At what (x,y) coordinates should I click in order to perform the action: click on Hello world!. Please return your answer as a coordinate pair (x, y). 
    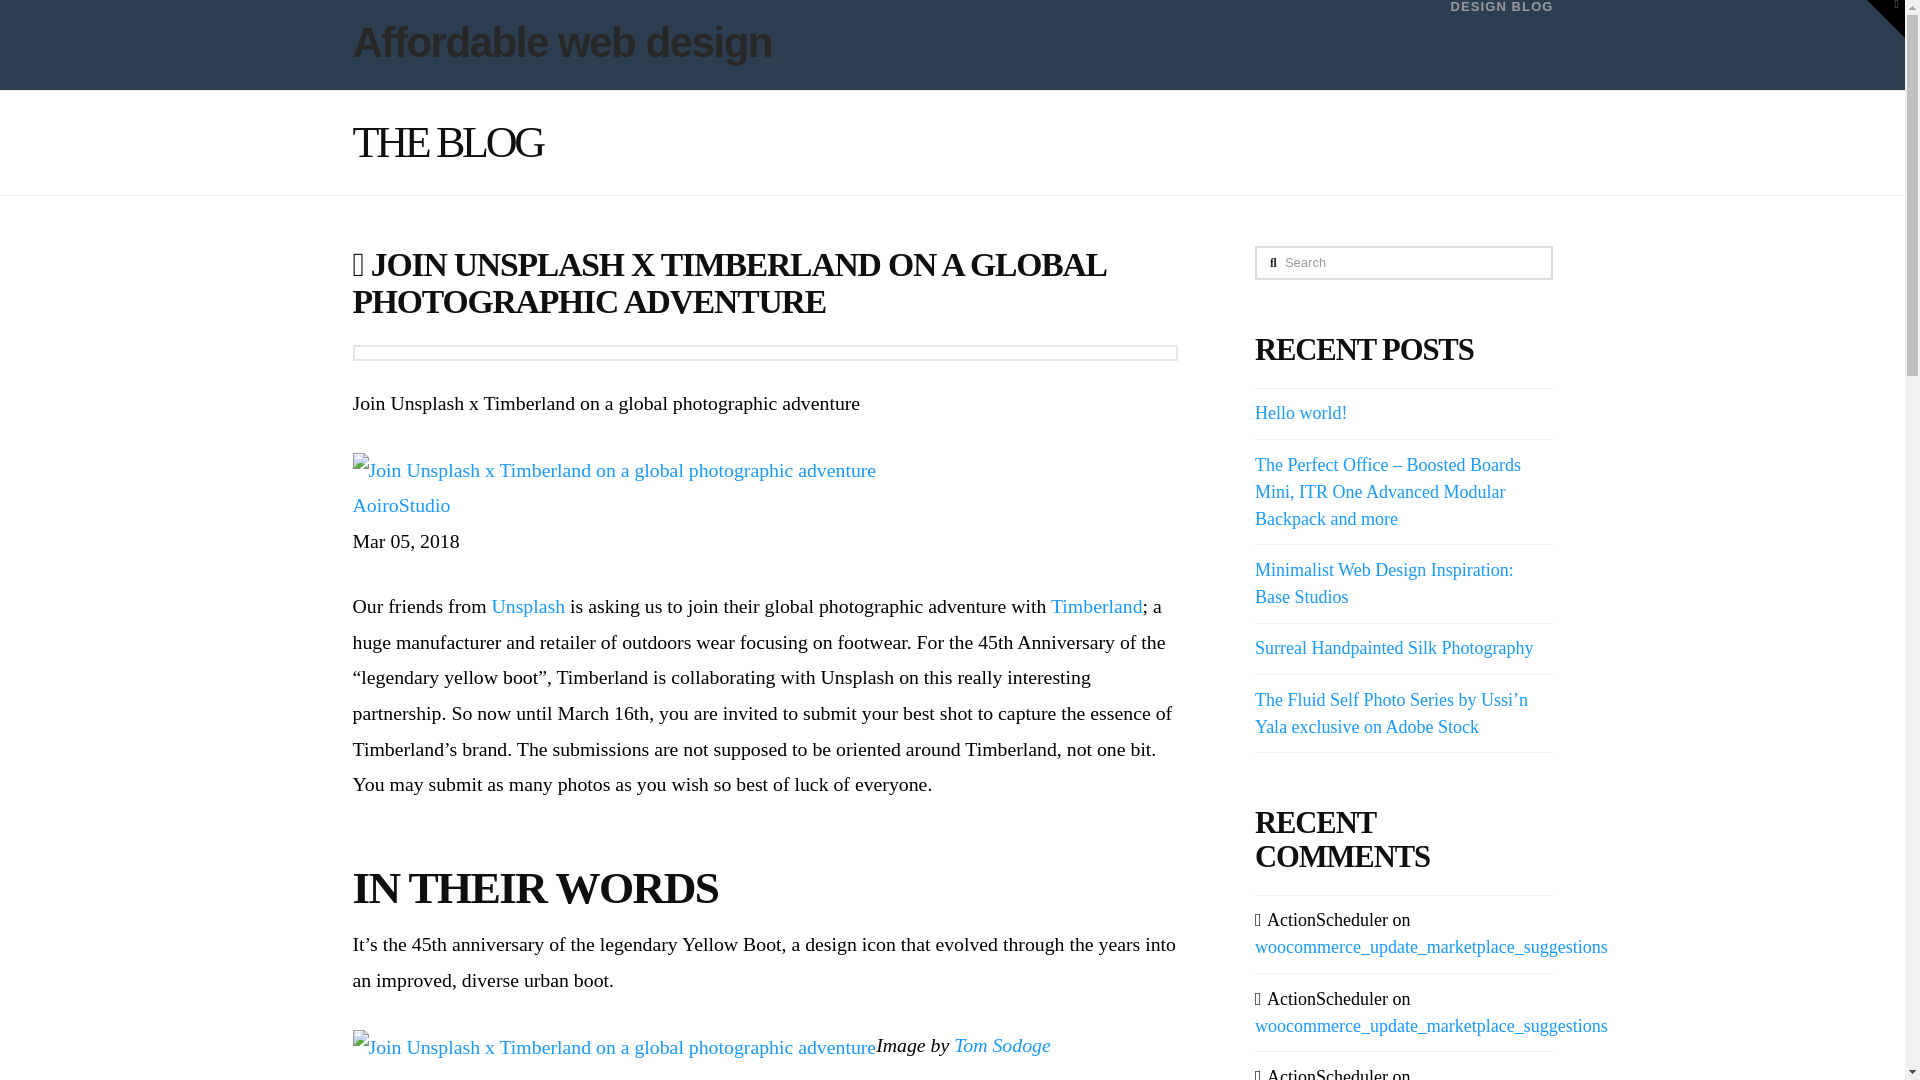
    Looking at the image, I should click on (1301, 412).